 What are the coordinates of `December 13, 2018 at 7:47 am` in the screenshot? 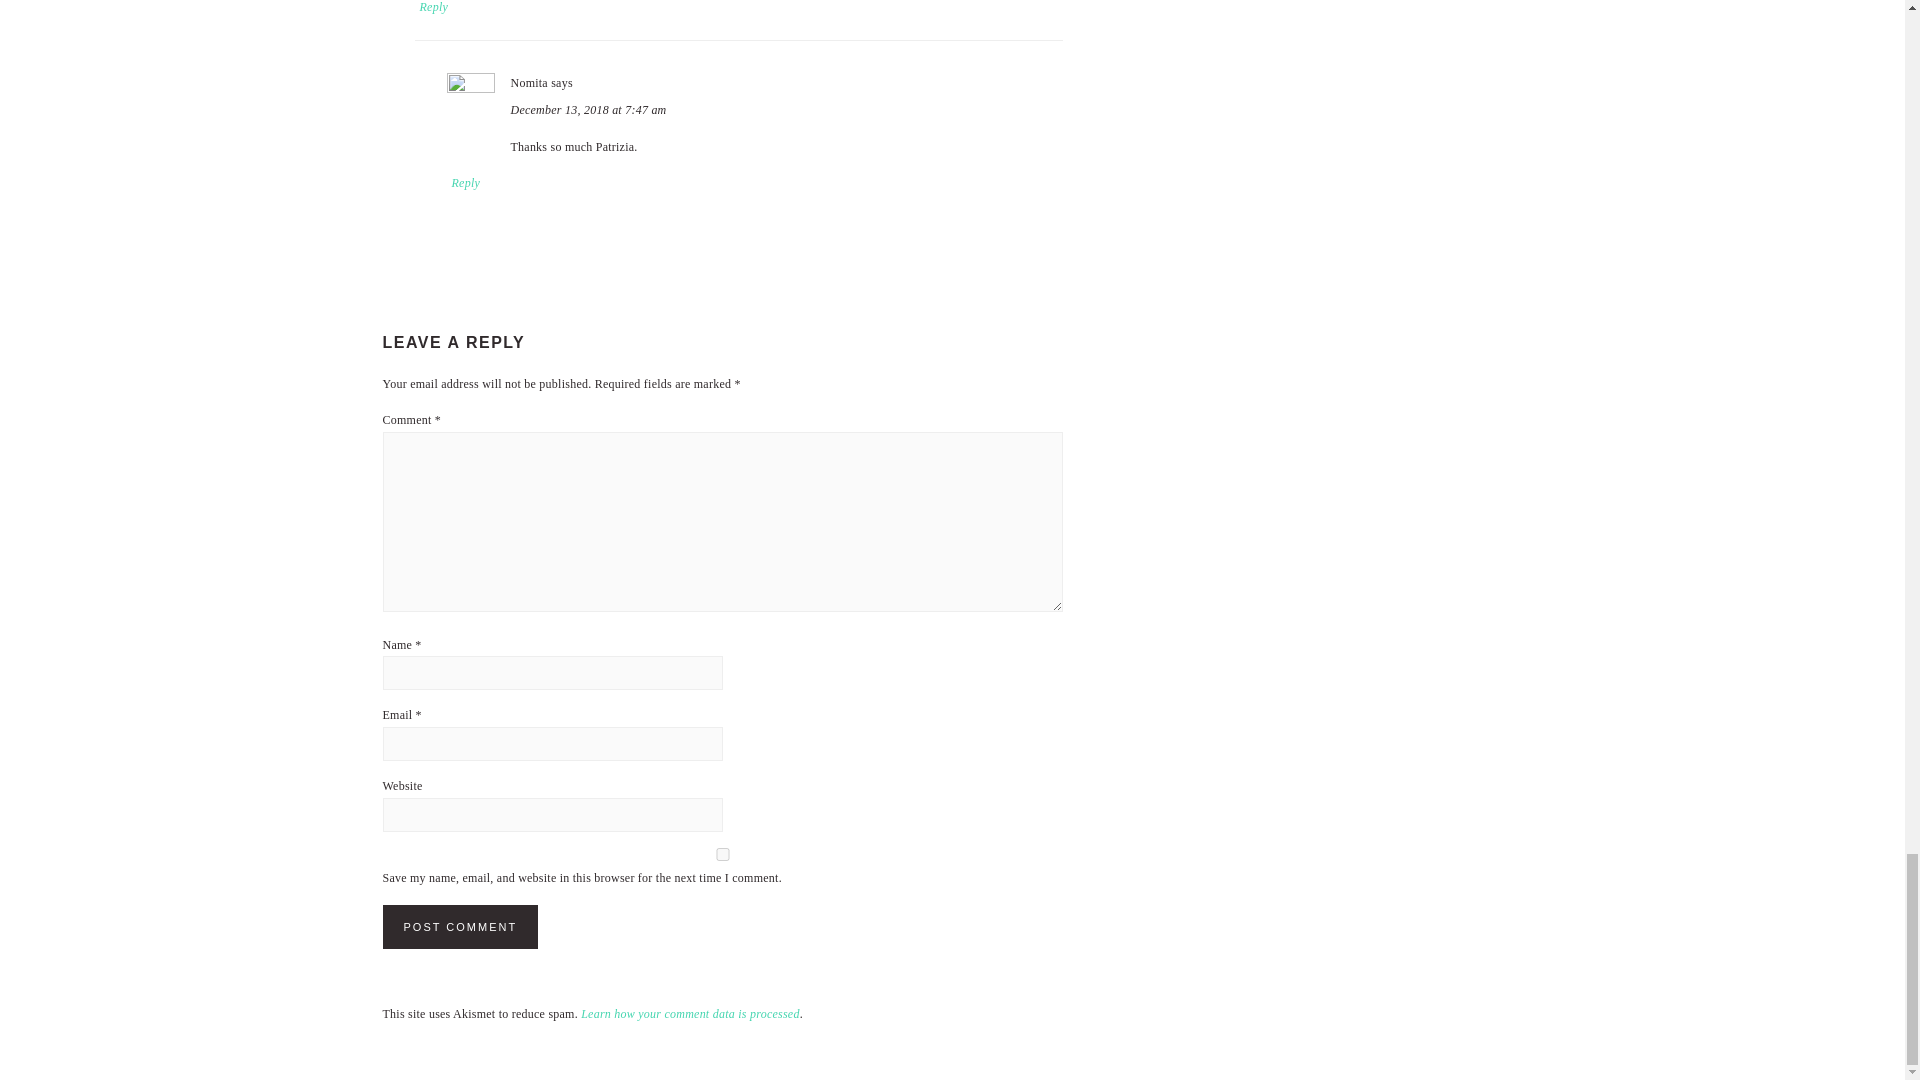 It's located at (588, 109).